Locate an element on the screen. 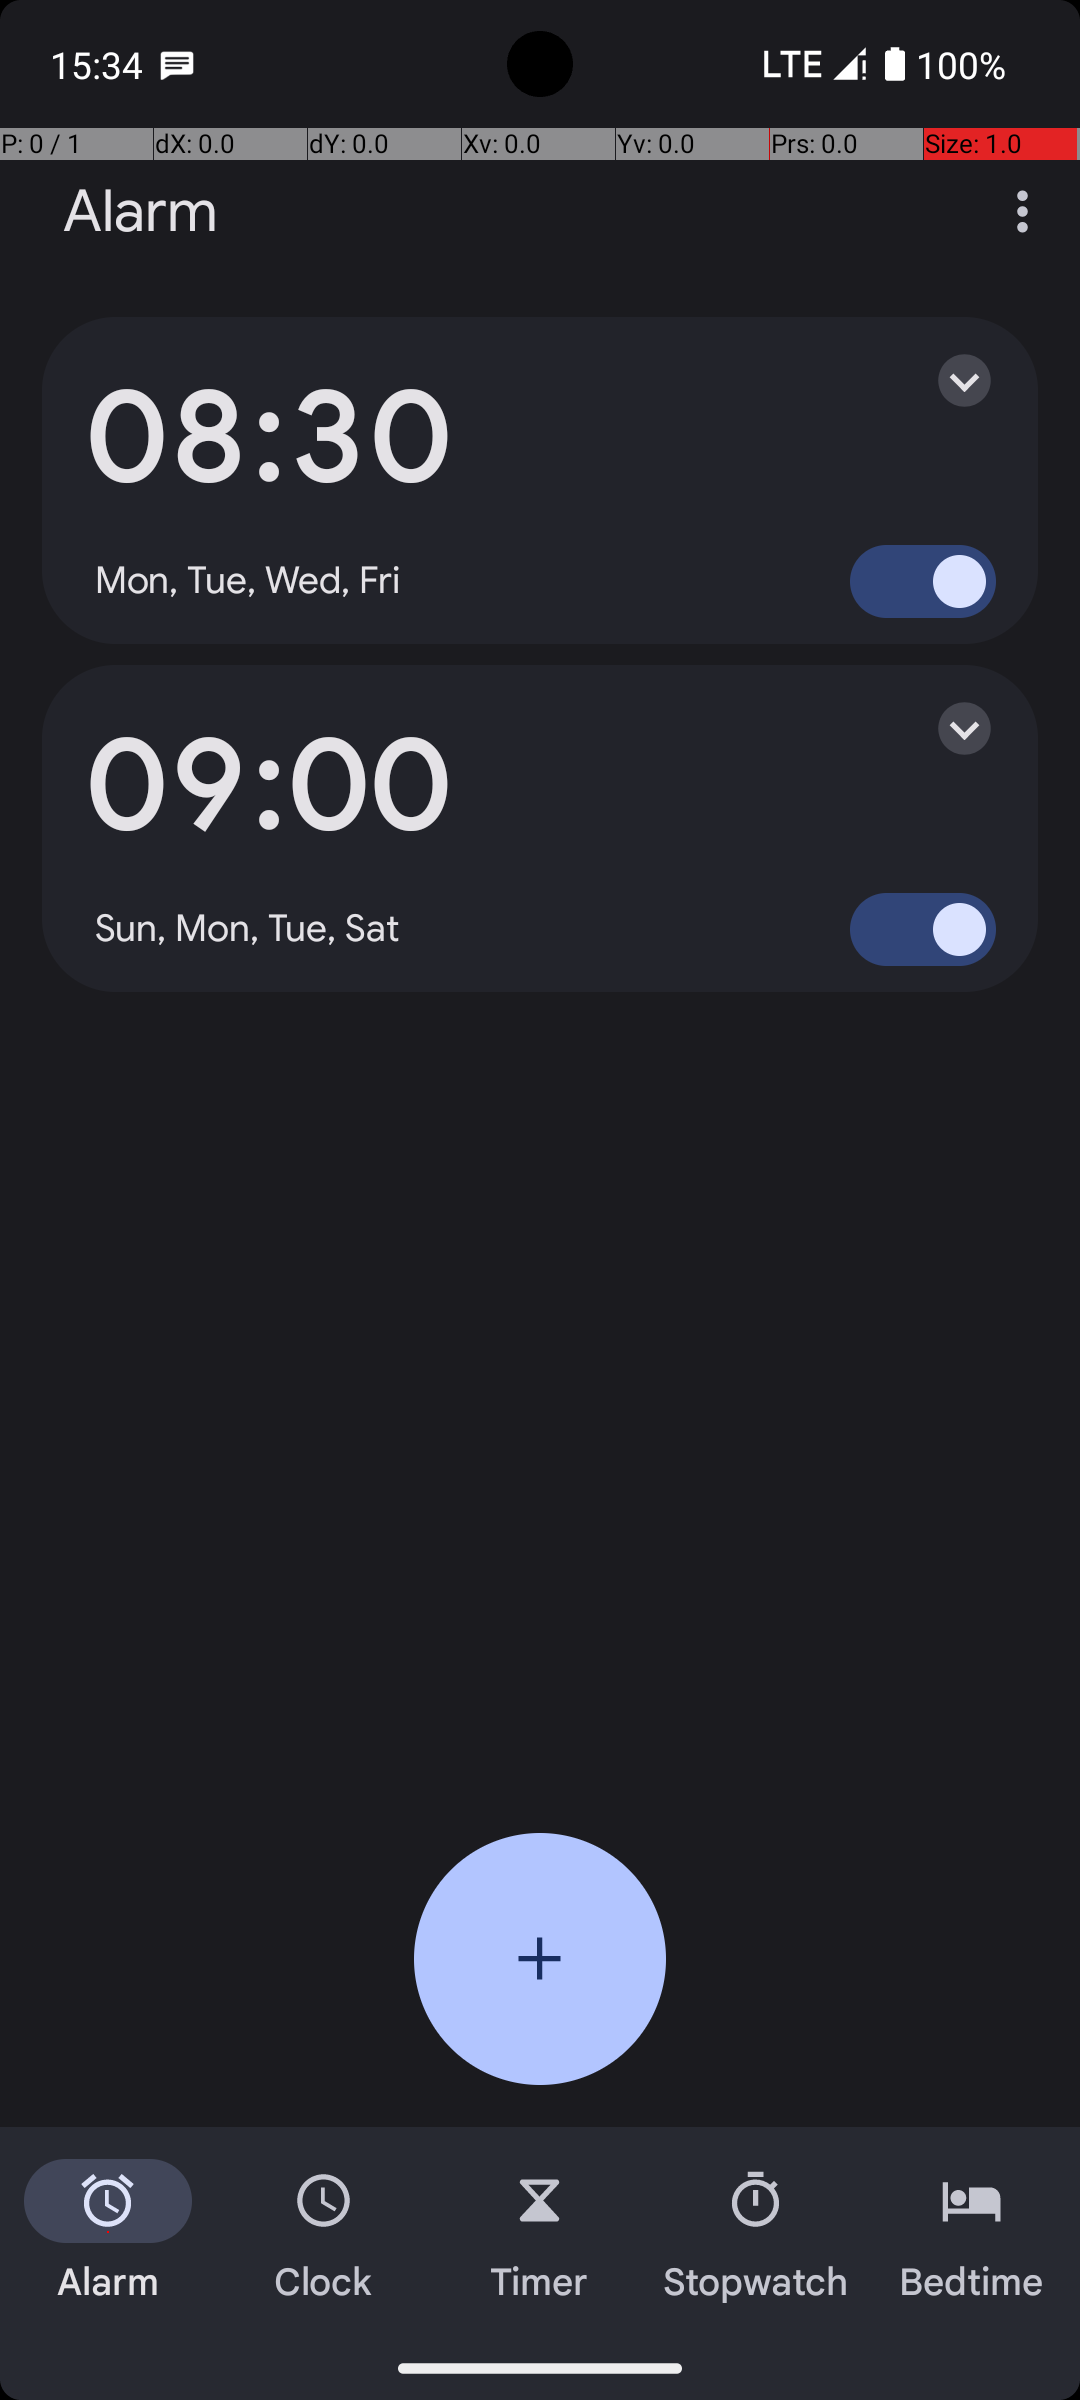  Sun, Mon, Tue, Sat is located at coordinates (248, 929).